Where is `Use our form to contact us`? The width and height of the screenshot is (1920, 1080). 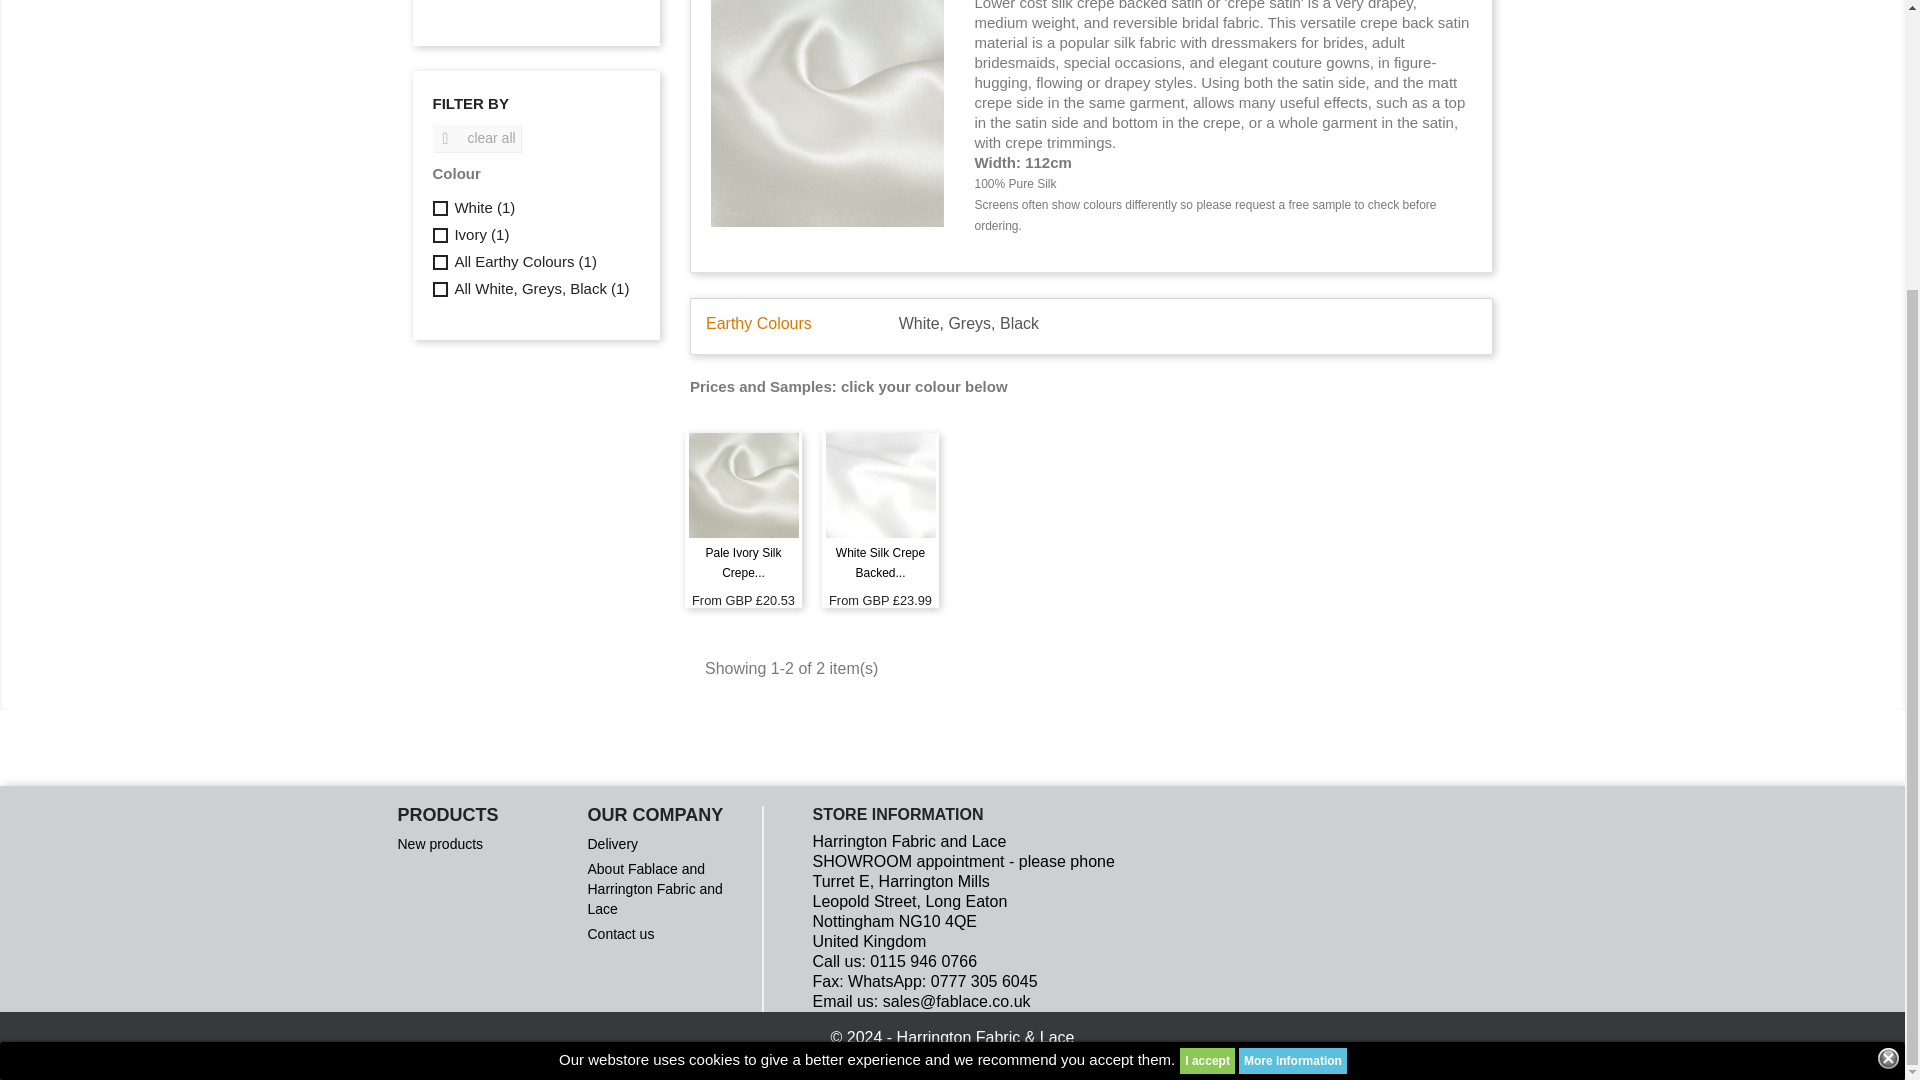
Use our form to contact us is located at coordinates (620, 933).